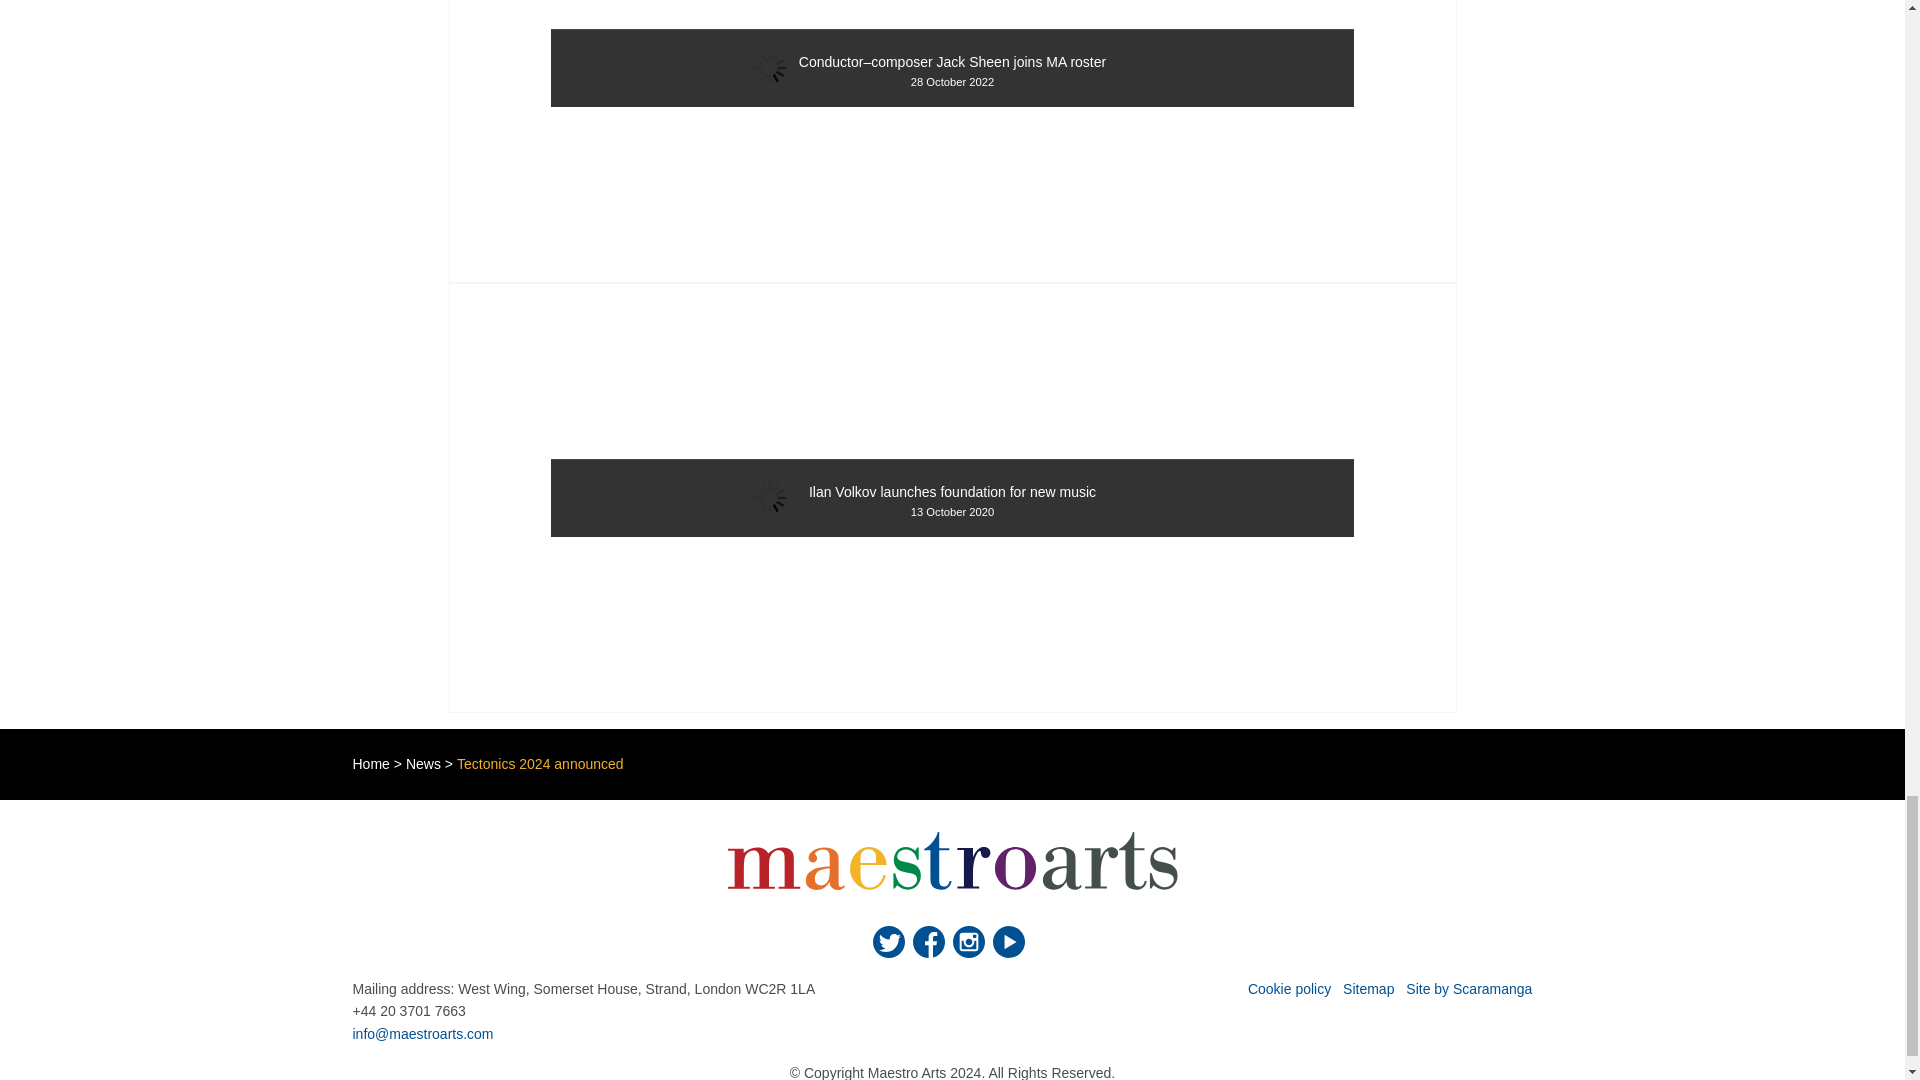 Image resolution: width=1920 pixels, height=1080 pixels. What do you see at coordinates (1368, 988) in the screenshot?
I see `Sitemap` at bounding box center [1368, 988].